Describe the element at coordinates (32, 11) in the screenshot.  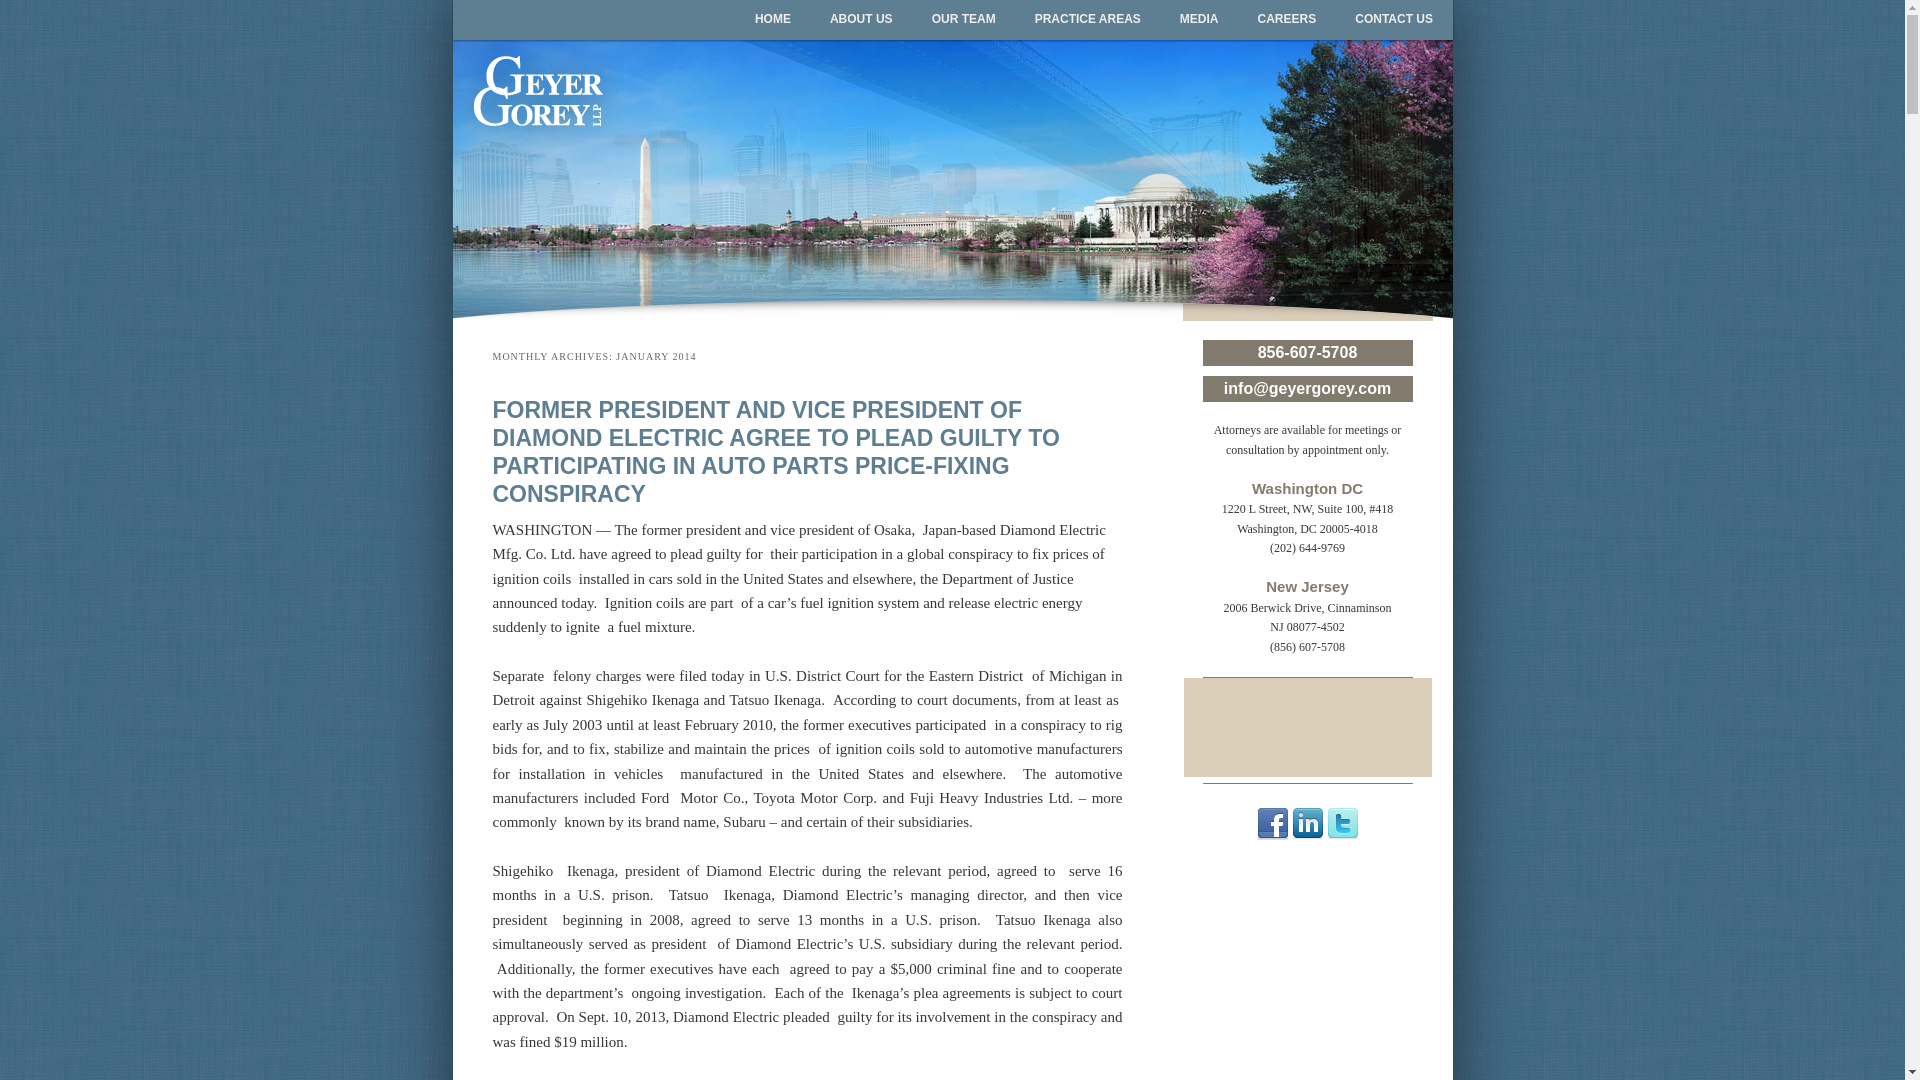
I see `Search` at that location.